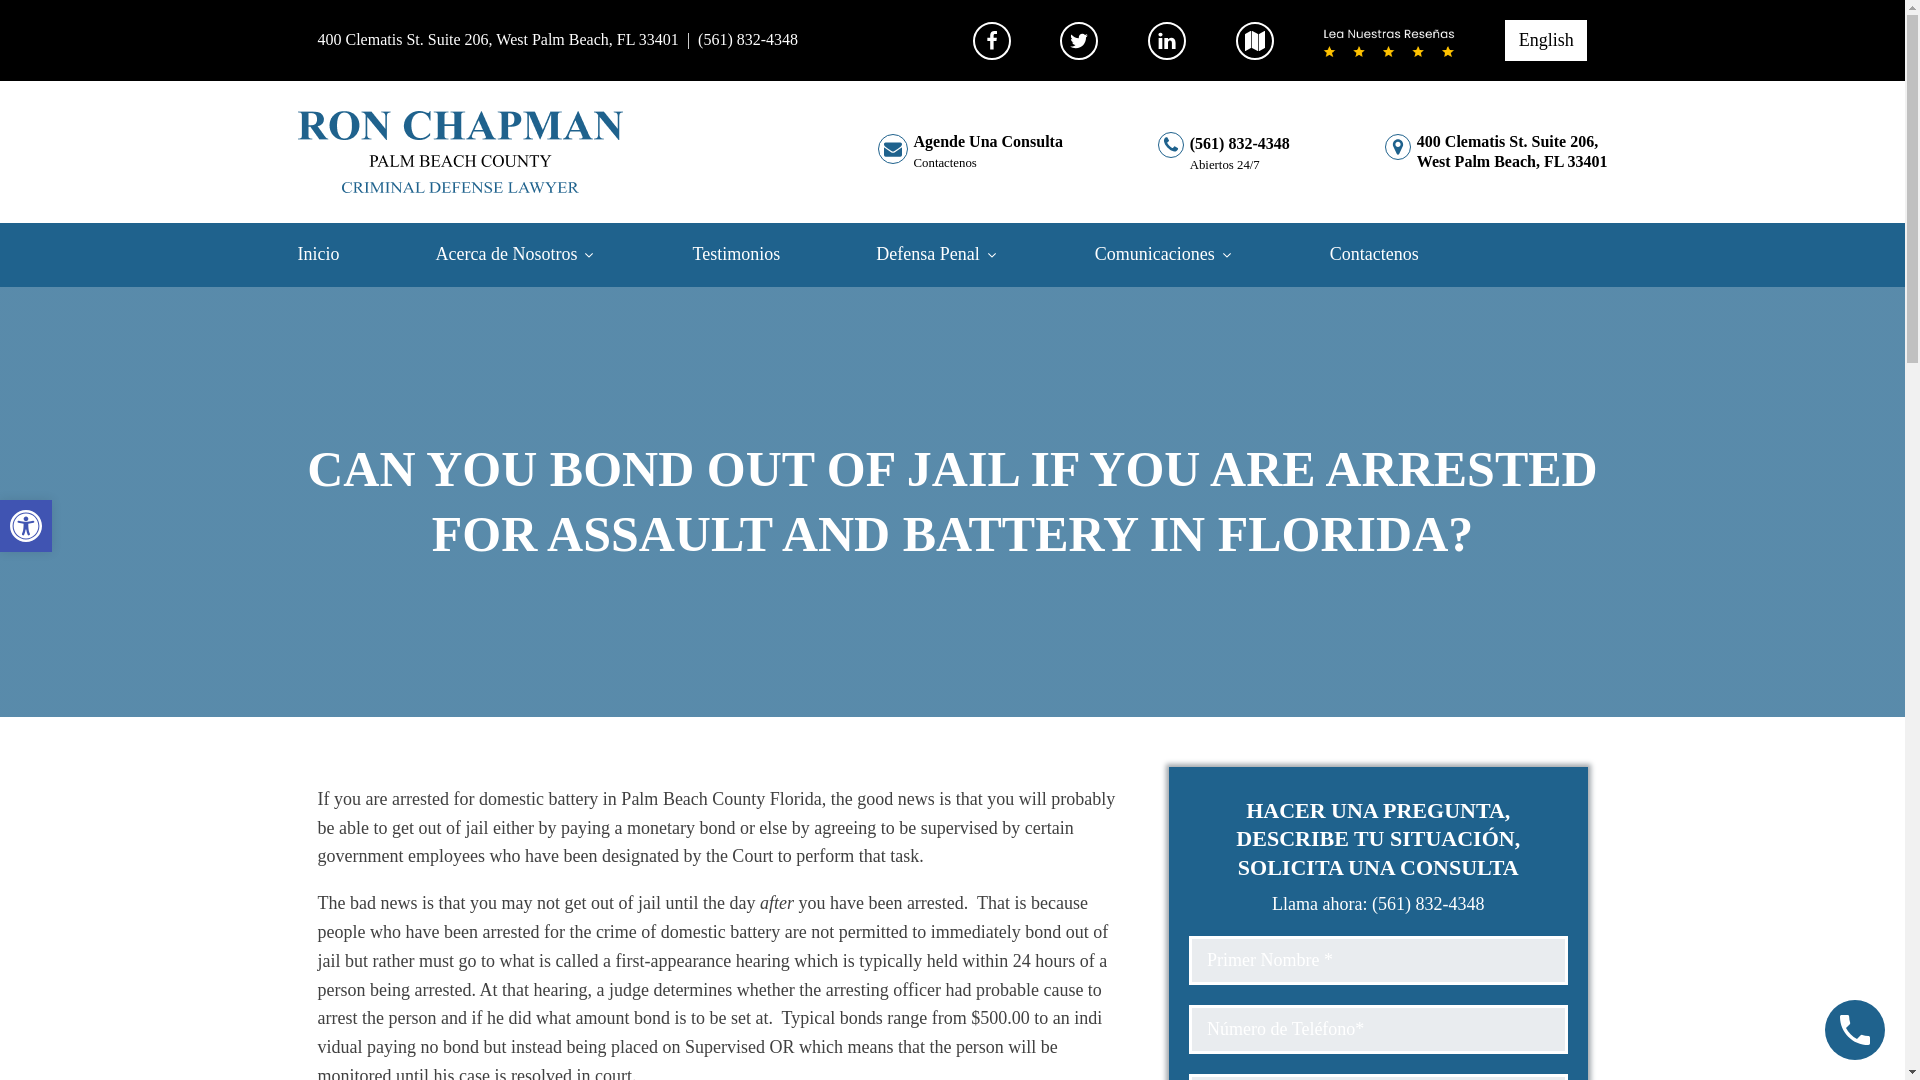  I want to click on Testimonios, so click(1496, 152).